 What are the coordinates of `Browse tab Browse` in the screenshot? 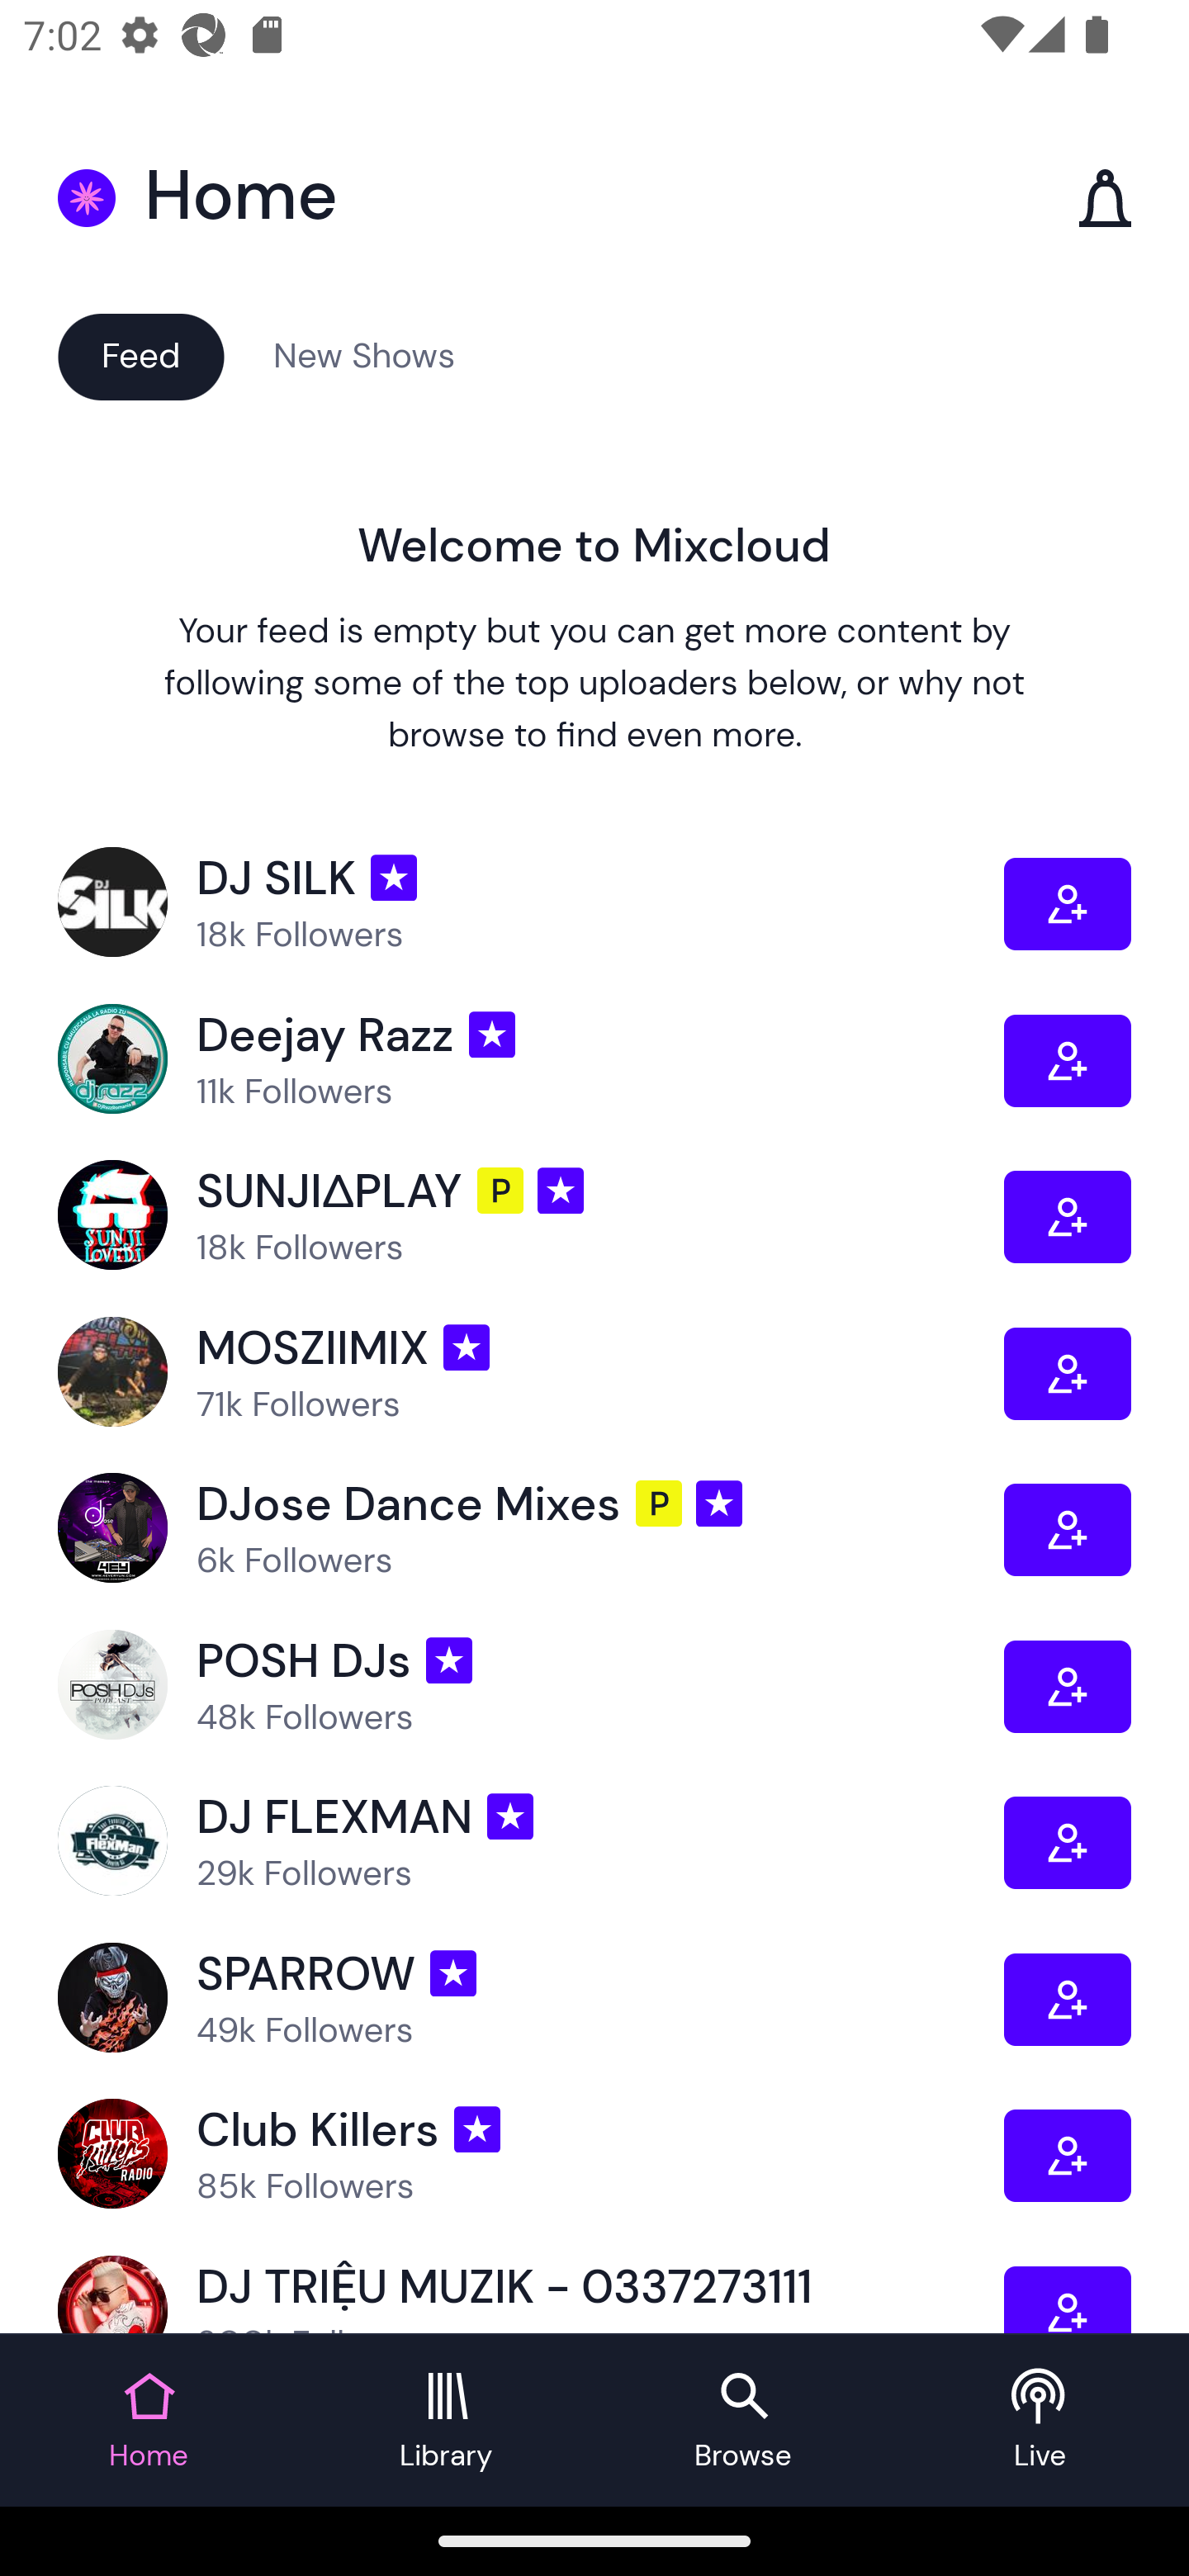 It's located at (743, 2421).